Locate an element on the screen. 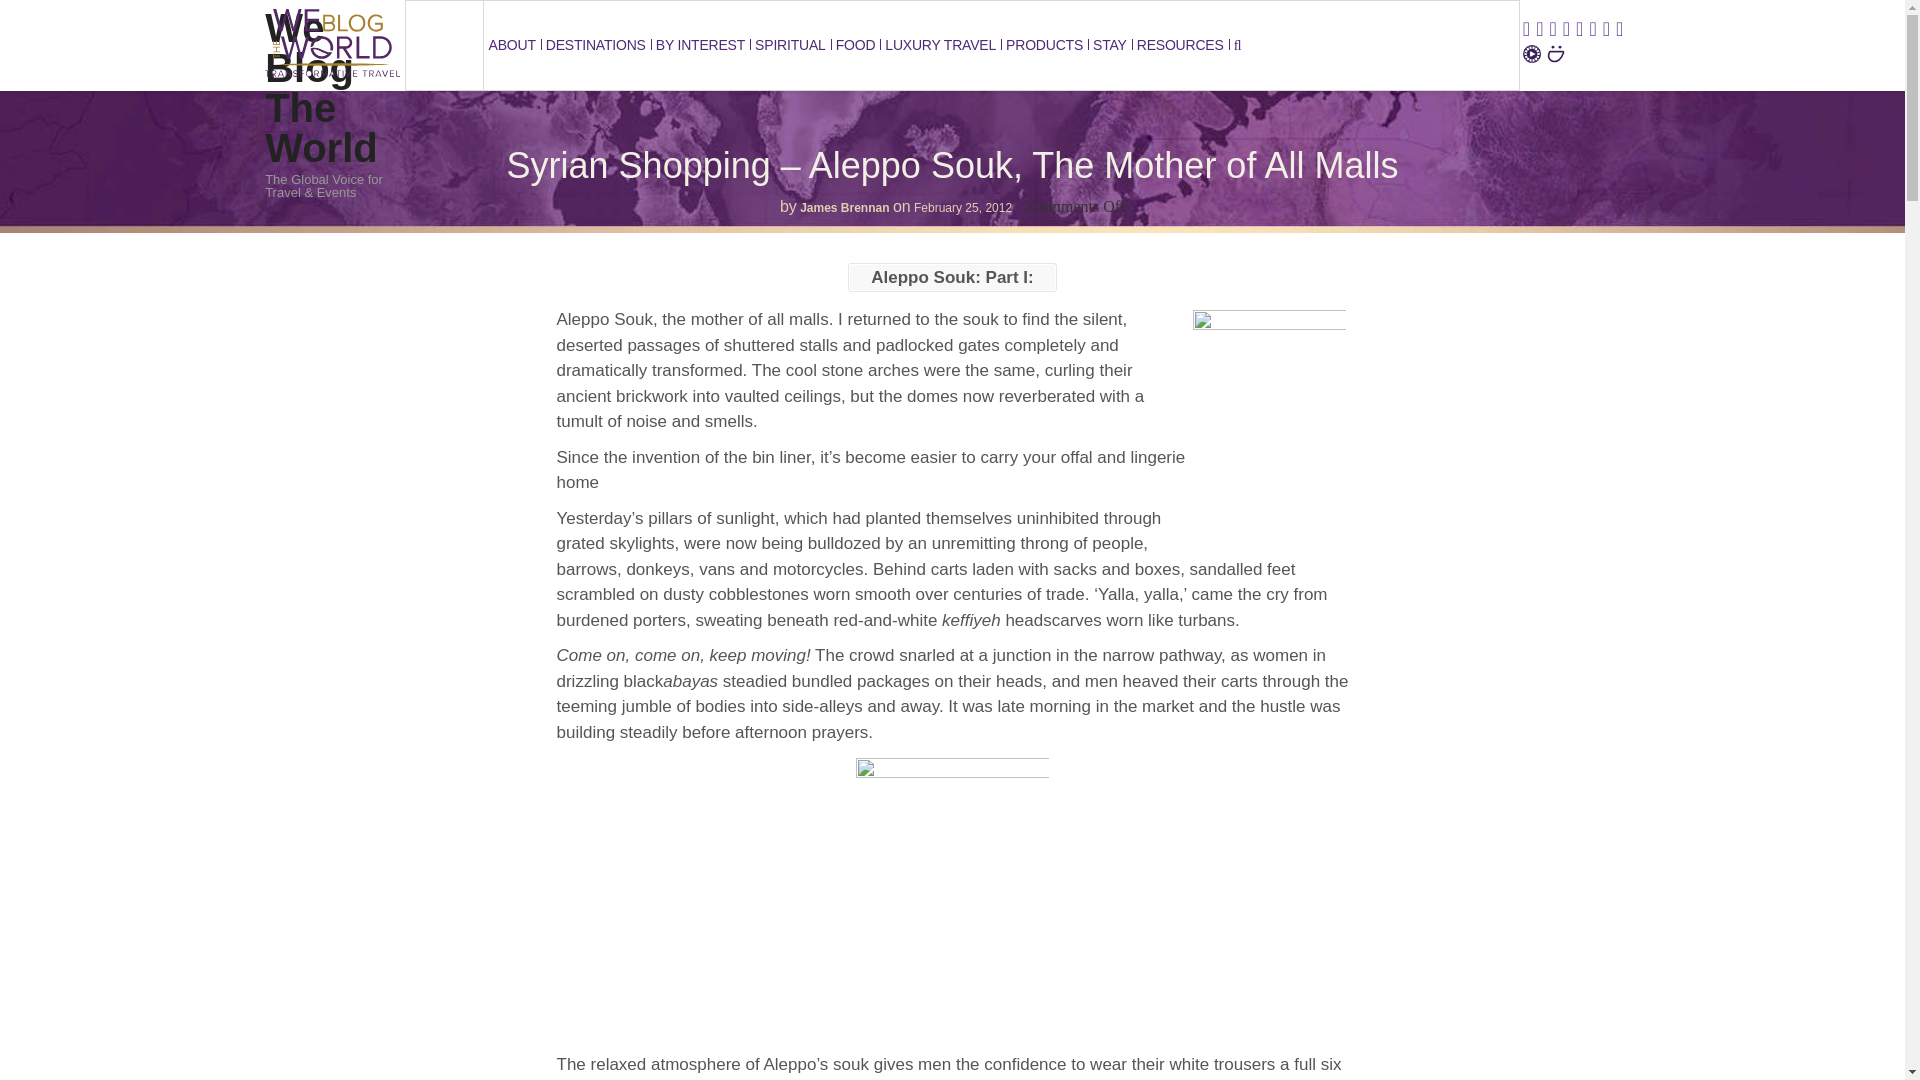 This screenshot has height=1080, width=1920. BY INTEREST is located at coordinates (700, 45).